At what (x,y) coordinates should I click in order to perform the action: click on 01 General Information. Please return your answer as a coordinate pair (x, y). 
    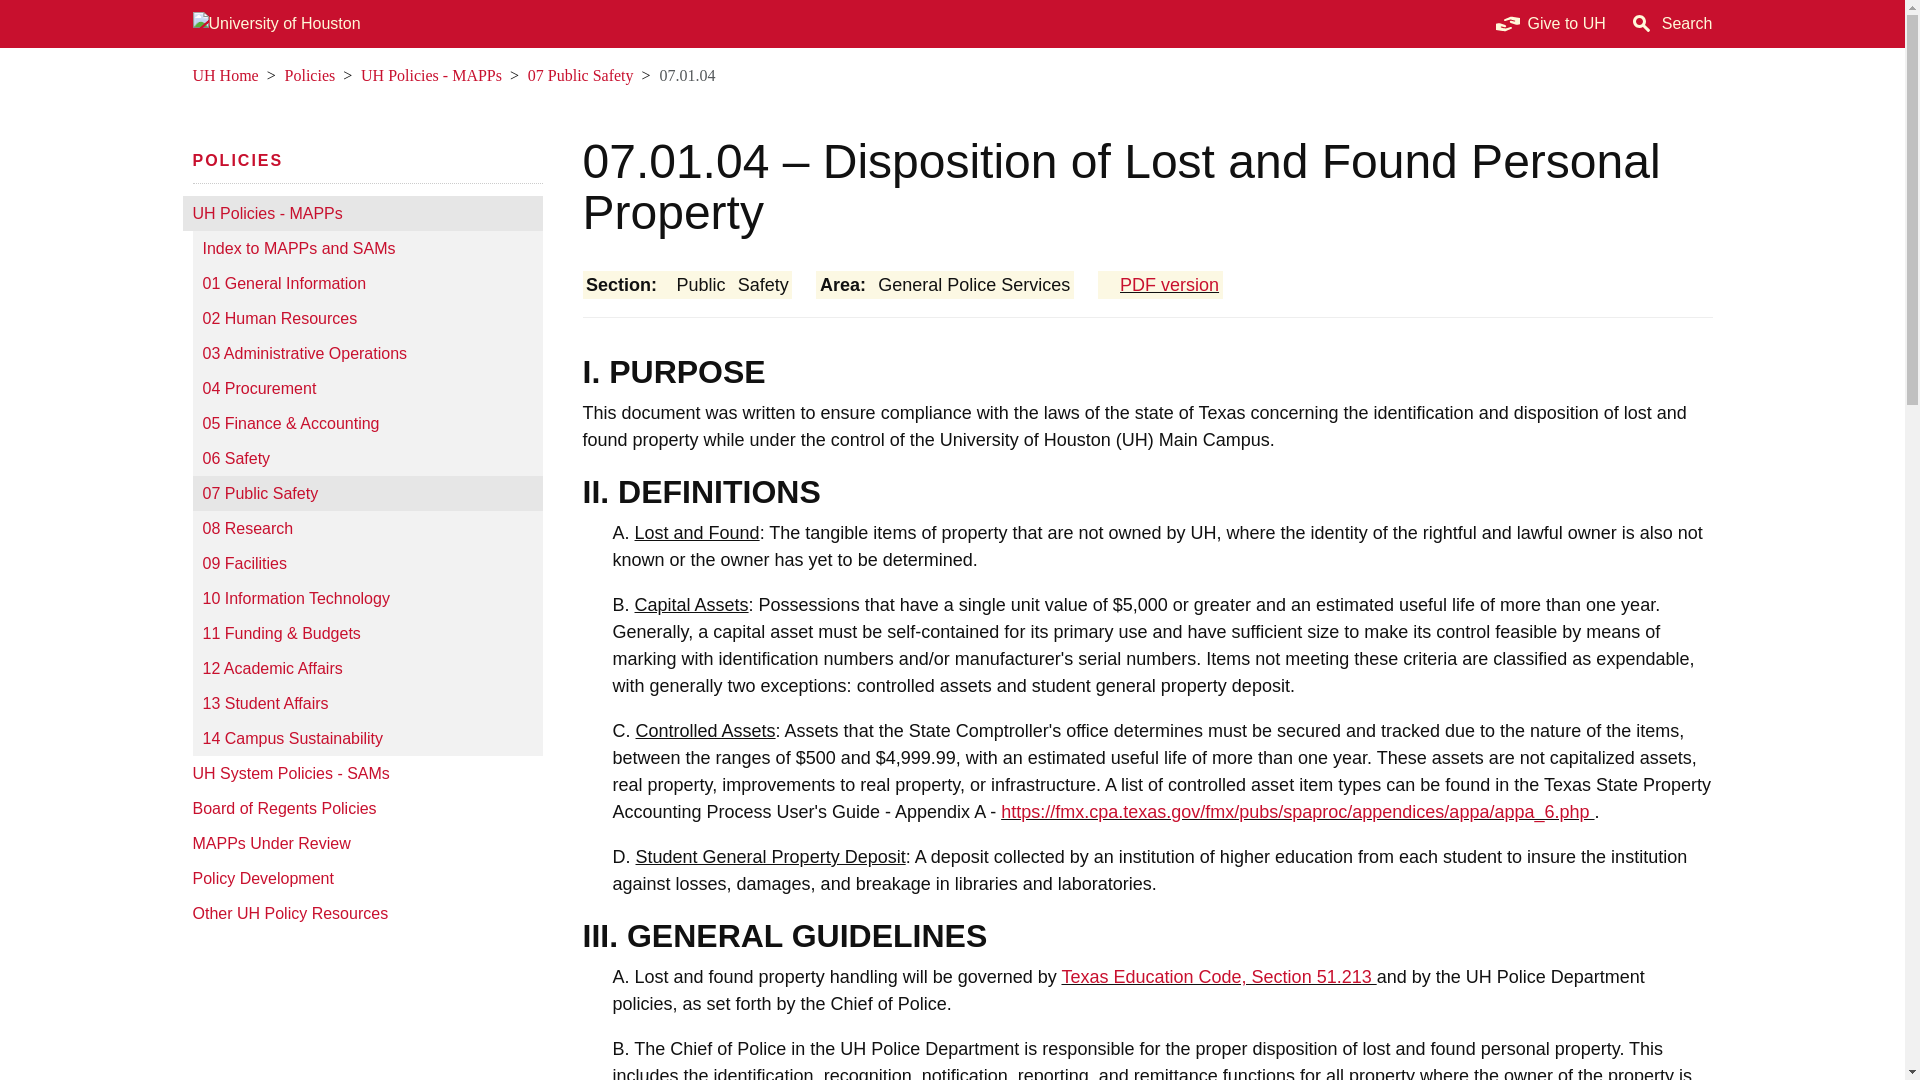
    Looking at the image, I should click on (366, 283).